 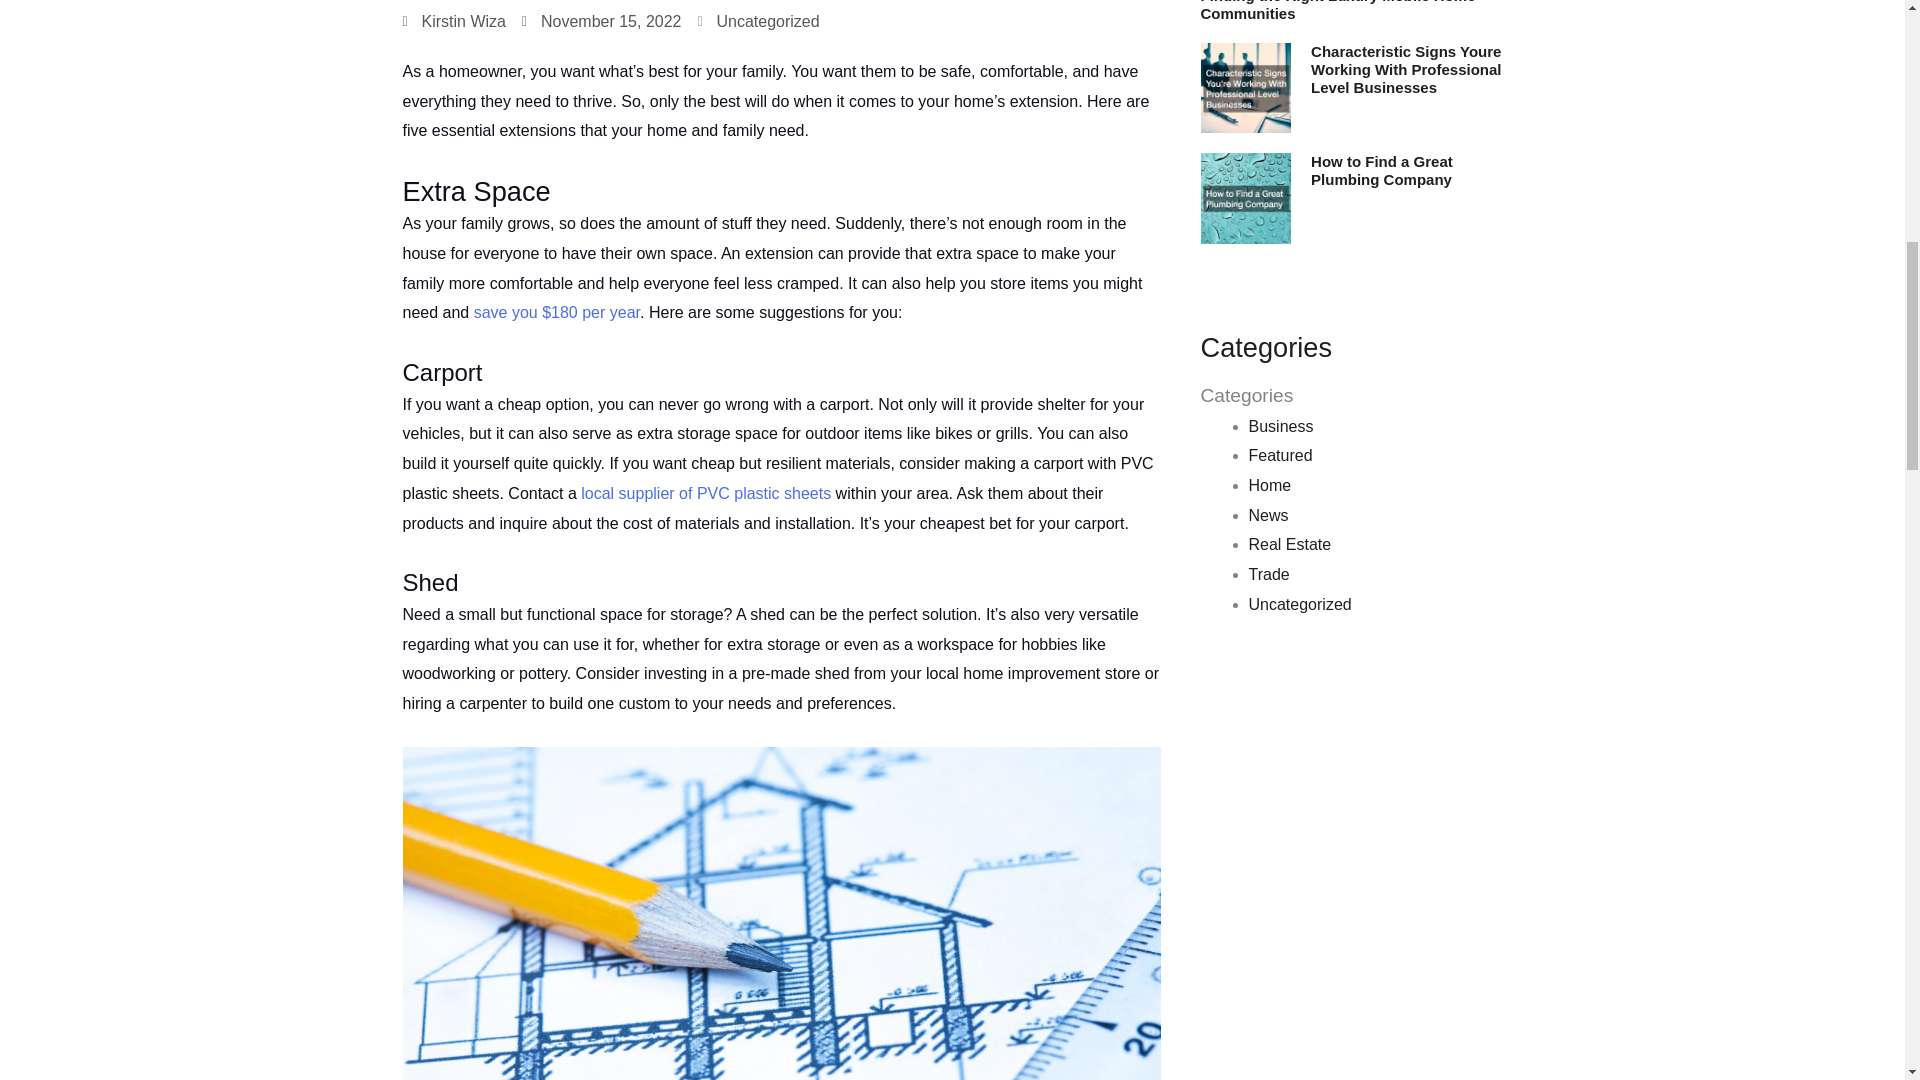 I want to click on Featured, so click(x=1280, y=456).